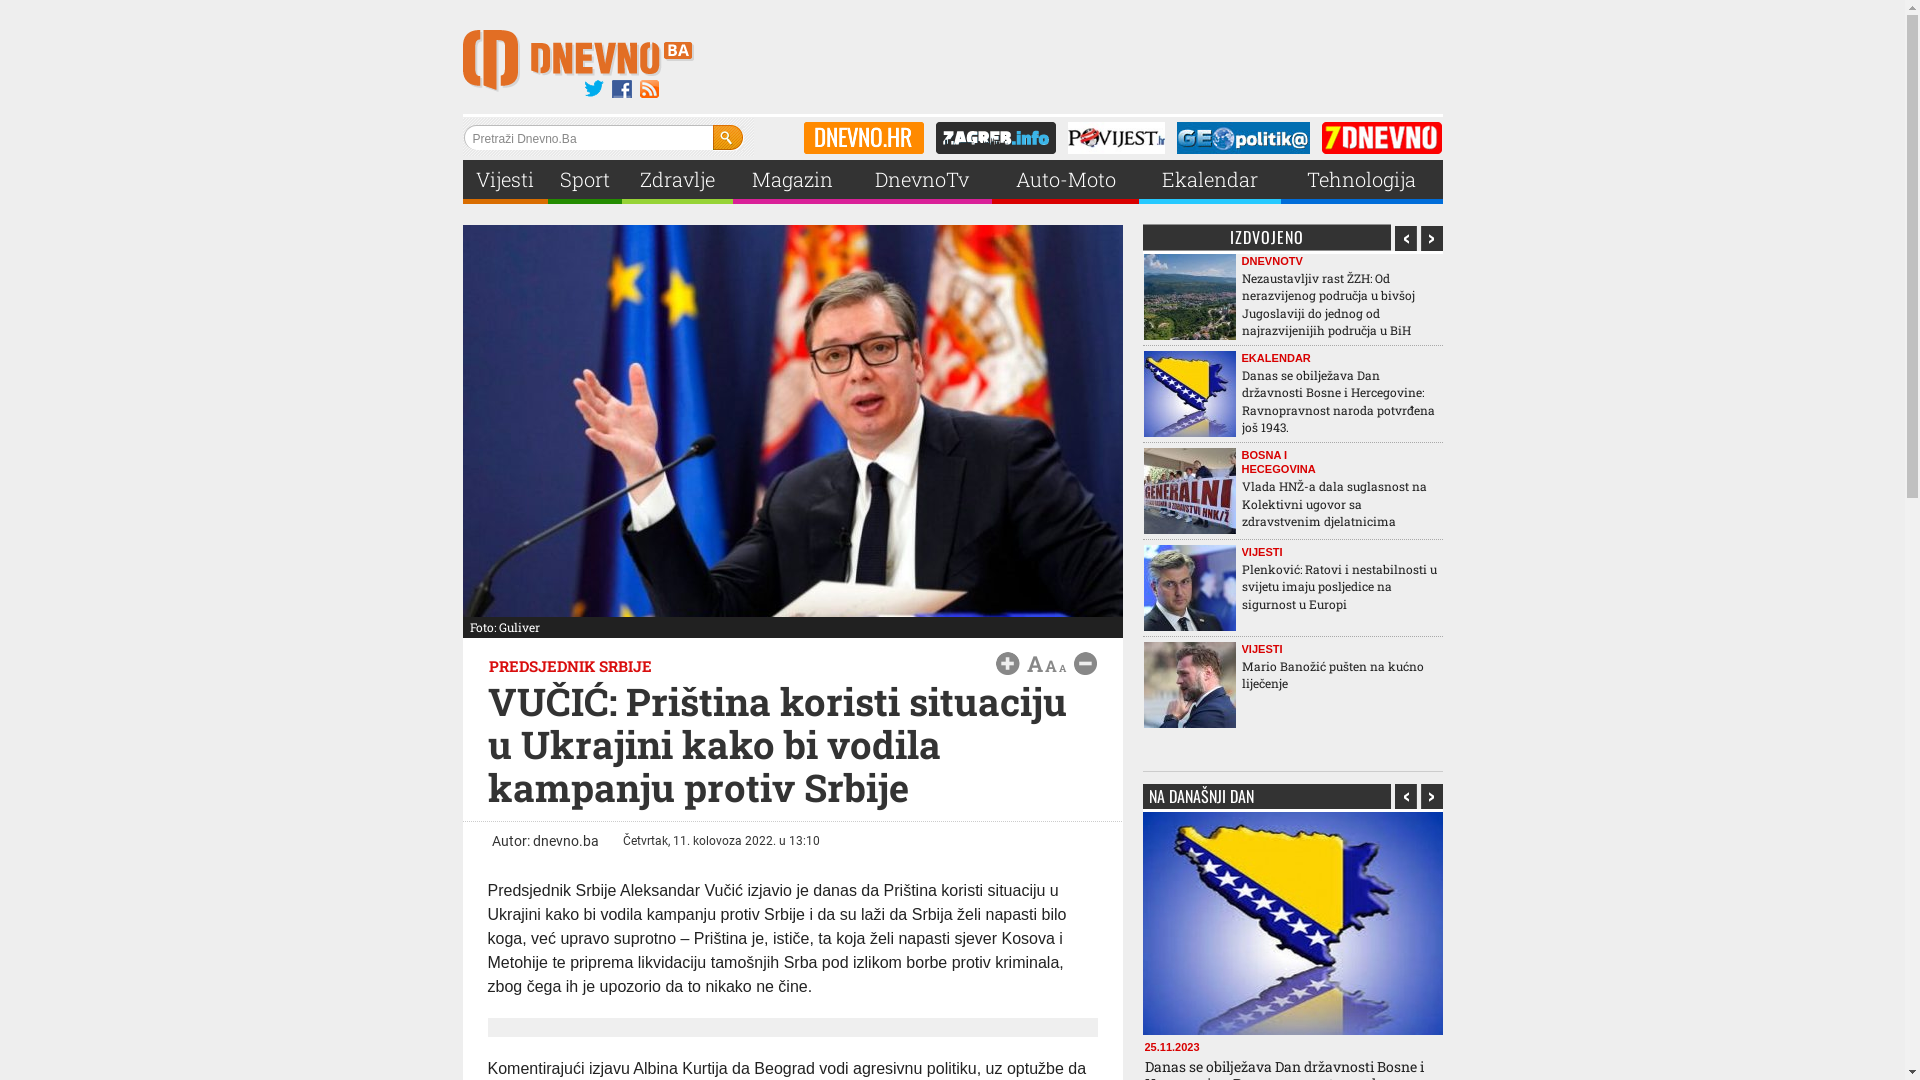  What do you see at coordinates (570, 666) in the screenshot?
I see `PREDSJEDNIK SRBIJE` at bounding box center [570, 666].